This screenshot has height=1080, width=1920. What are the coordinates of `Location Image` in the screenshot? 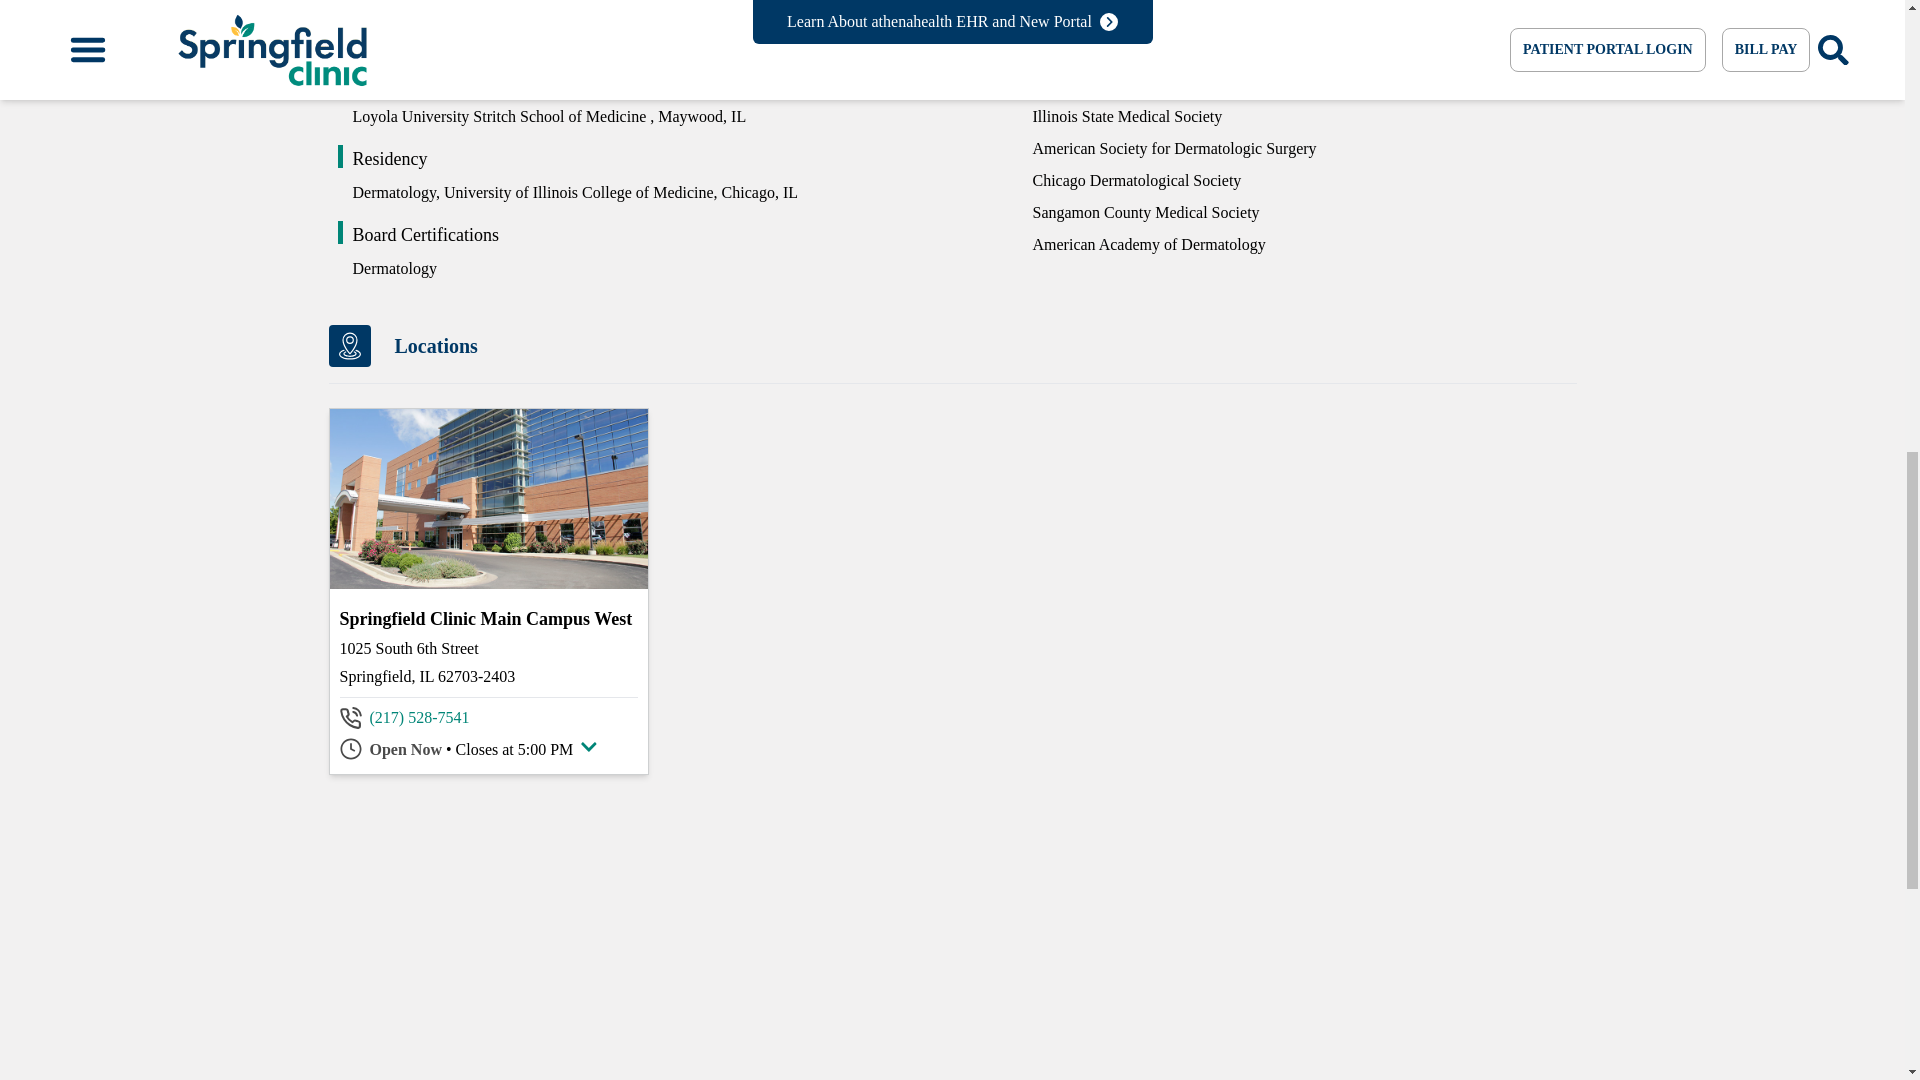 It's located at (489, 498).